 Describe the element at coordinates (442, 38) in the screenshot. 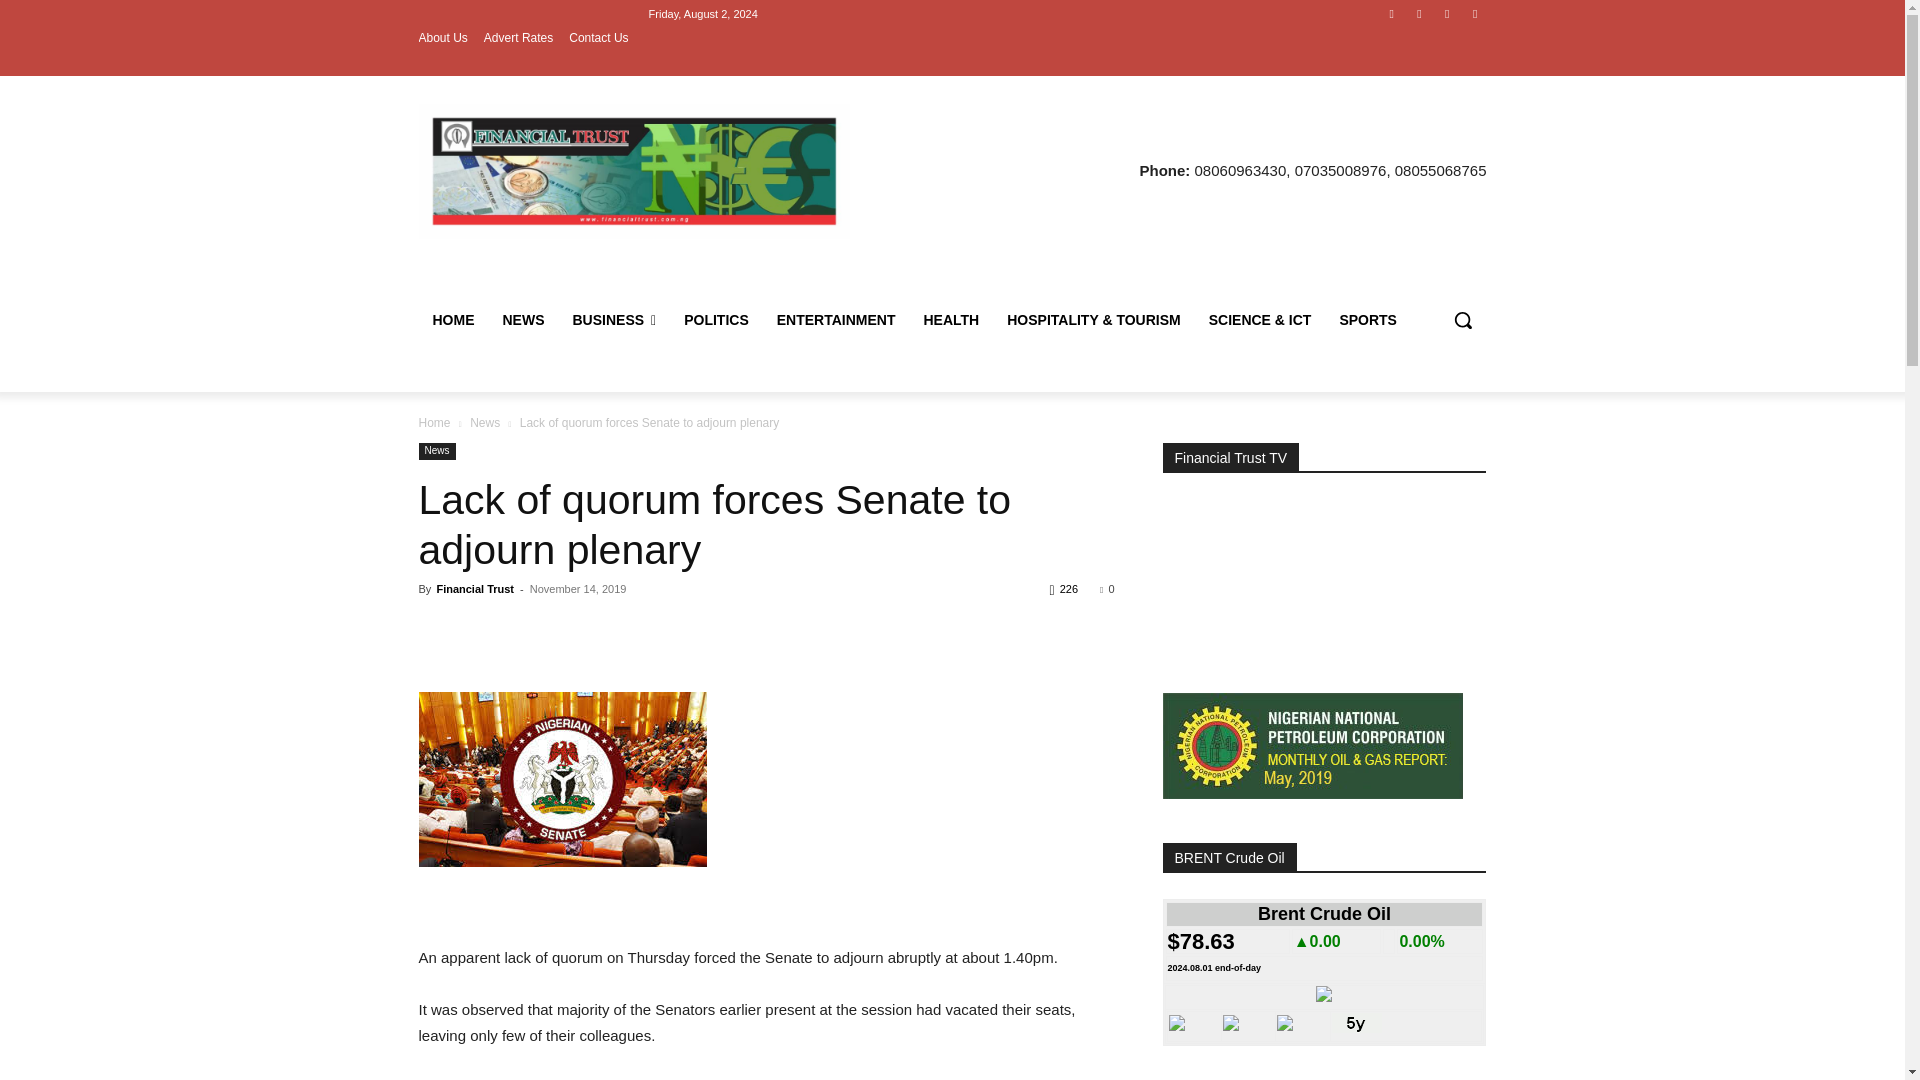

I see `About Us` at that location.